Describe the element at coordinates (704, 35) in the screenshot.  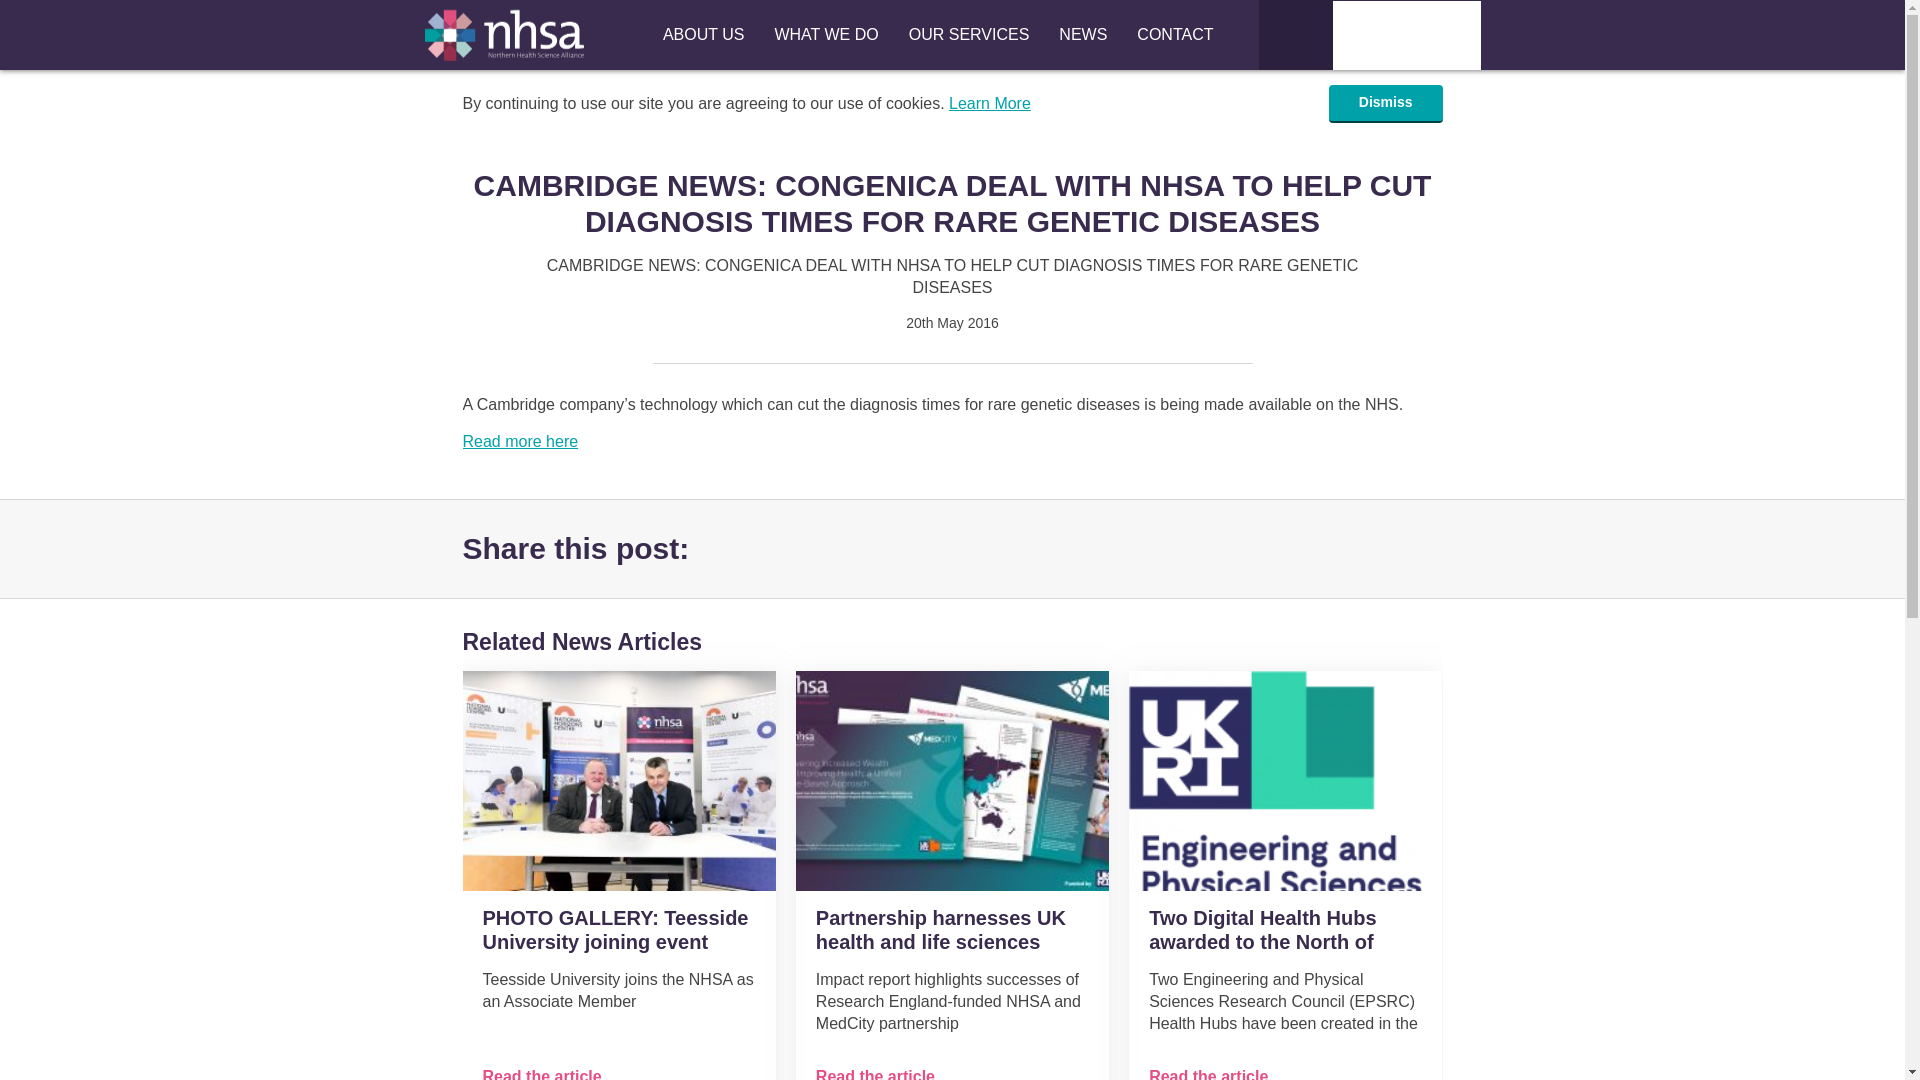
I see `ABOUT US` at that location.